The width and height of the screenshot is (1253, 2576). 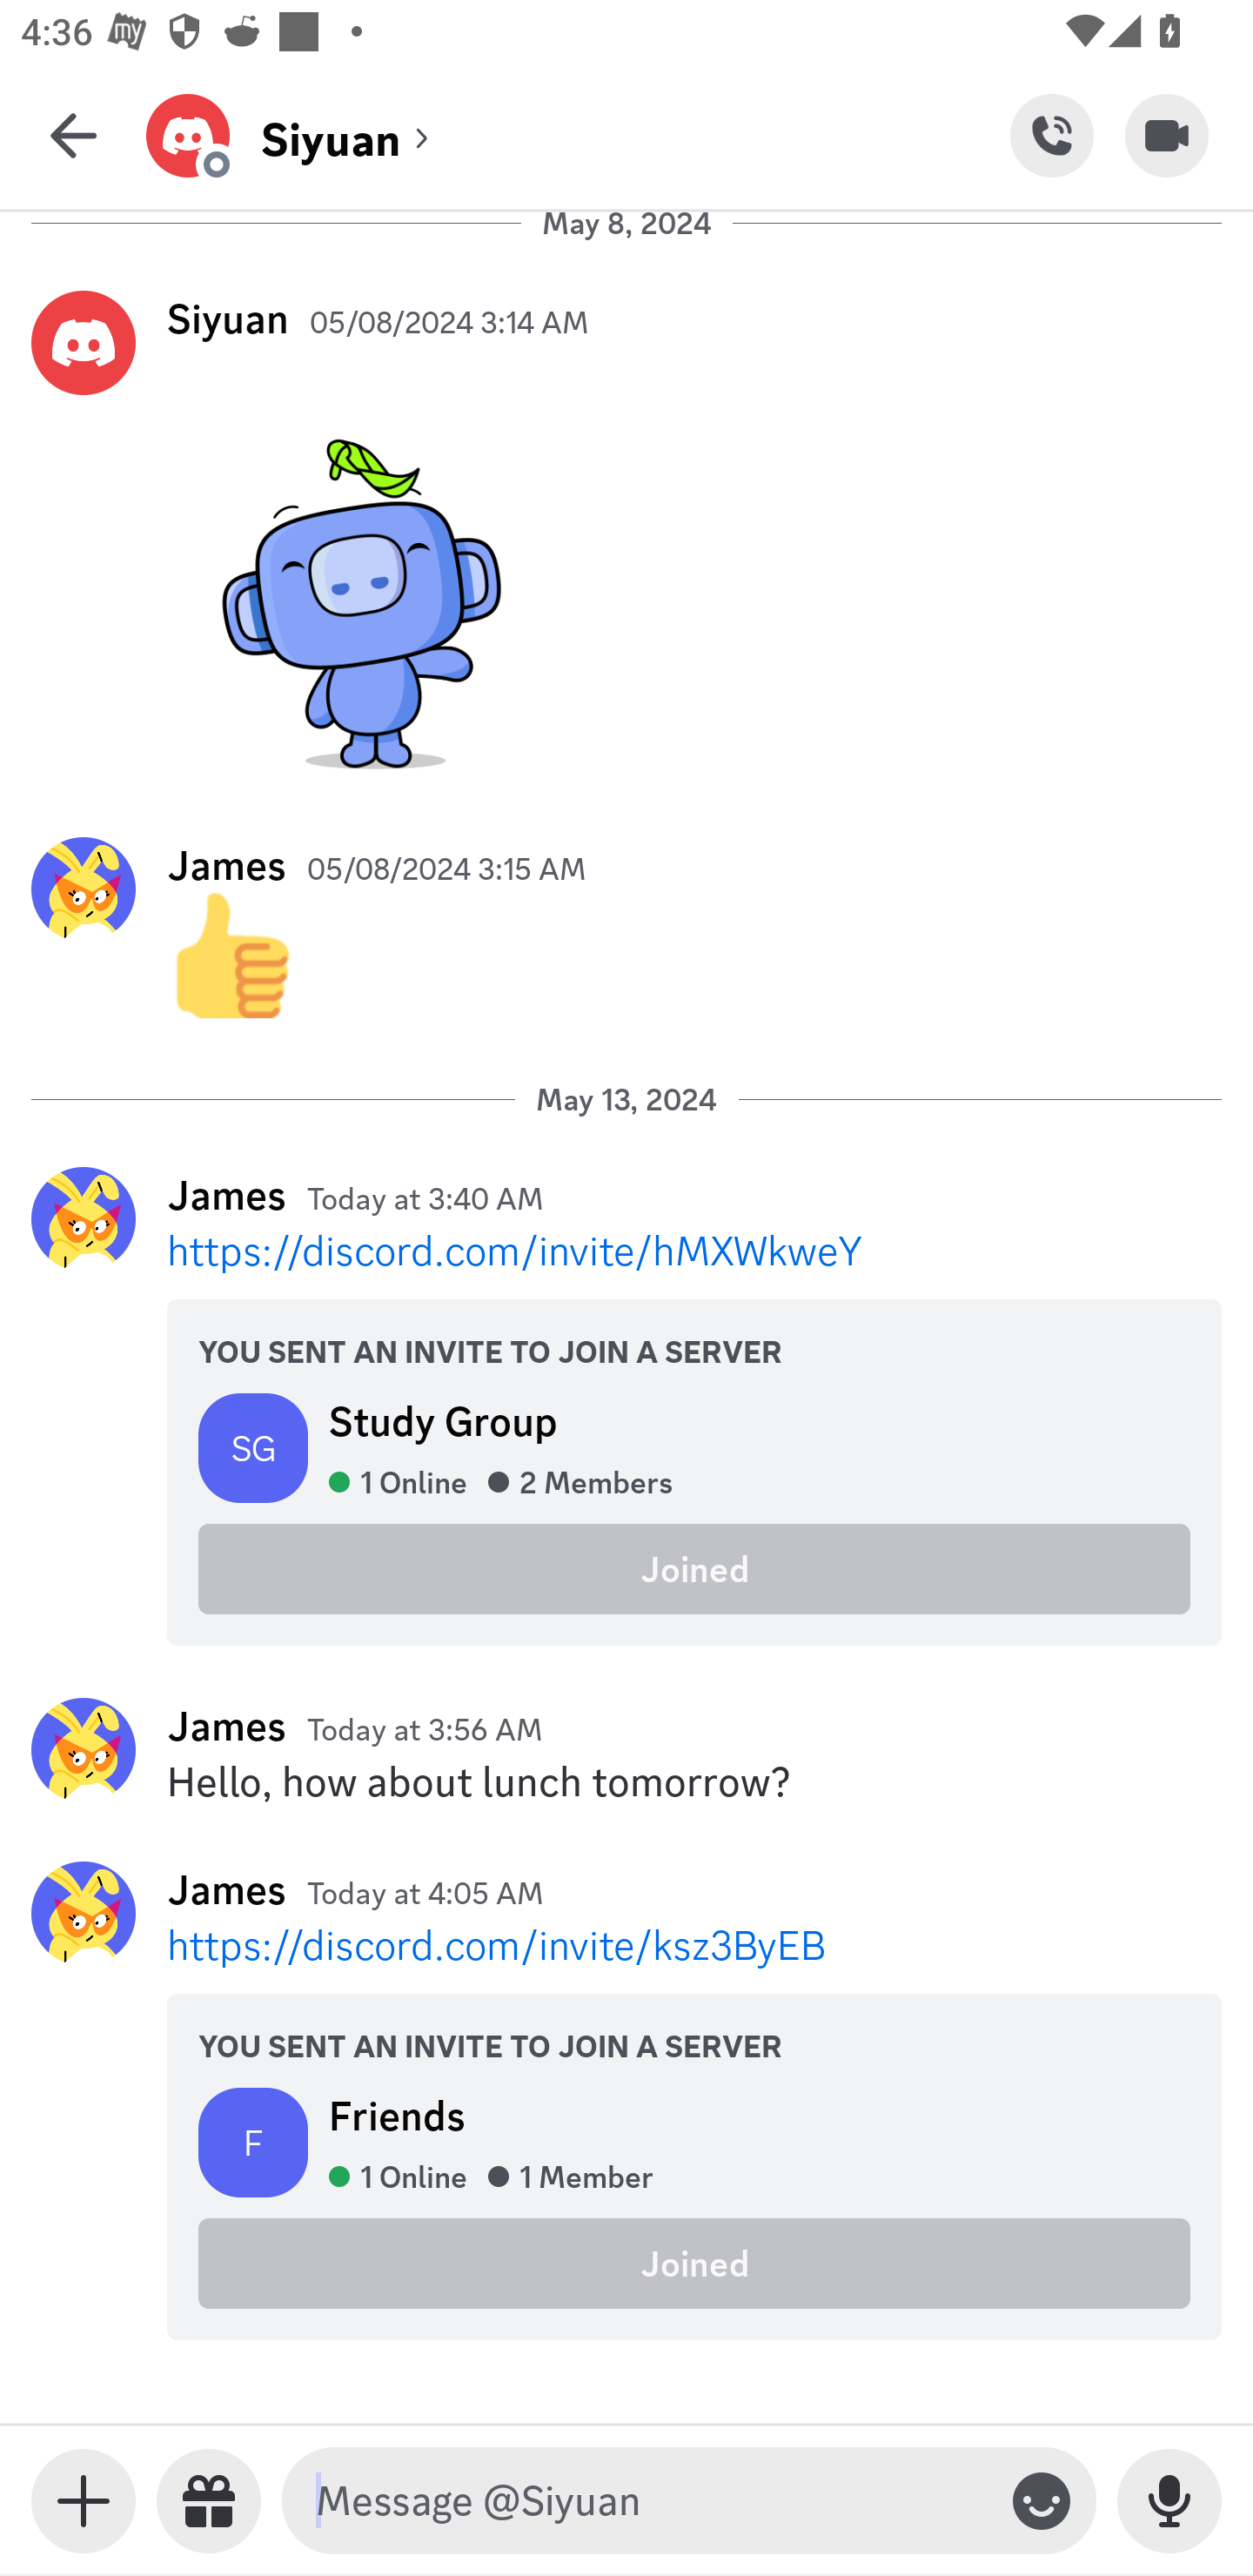 What do you see at coordinates (226, 865) in the screenshot?
I see `James` at bounding box center [226, 865].